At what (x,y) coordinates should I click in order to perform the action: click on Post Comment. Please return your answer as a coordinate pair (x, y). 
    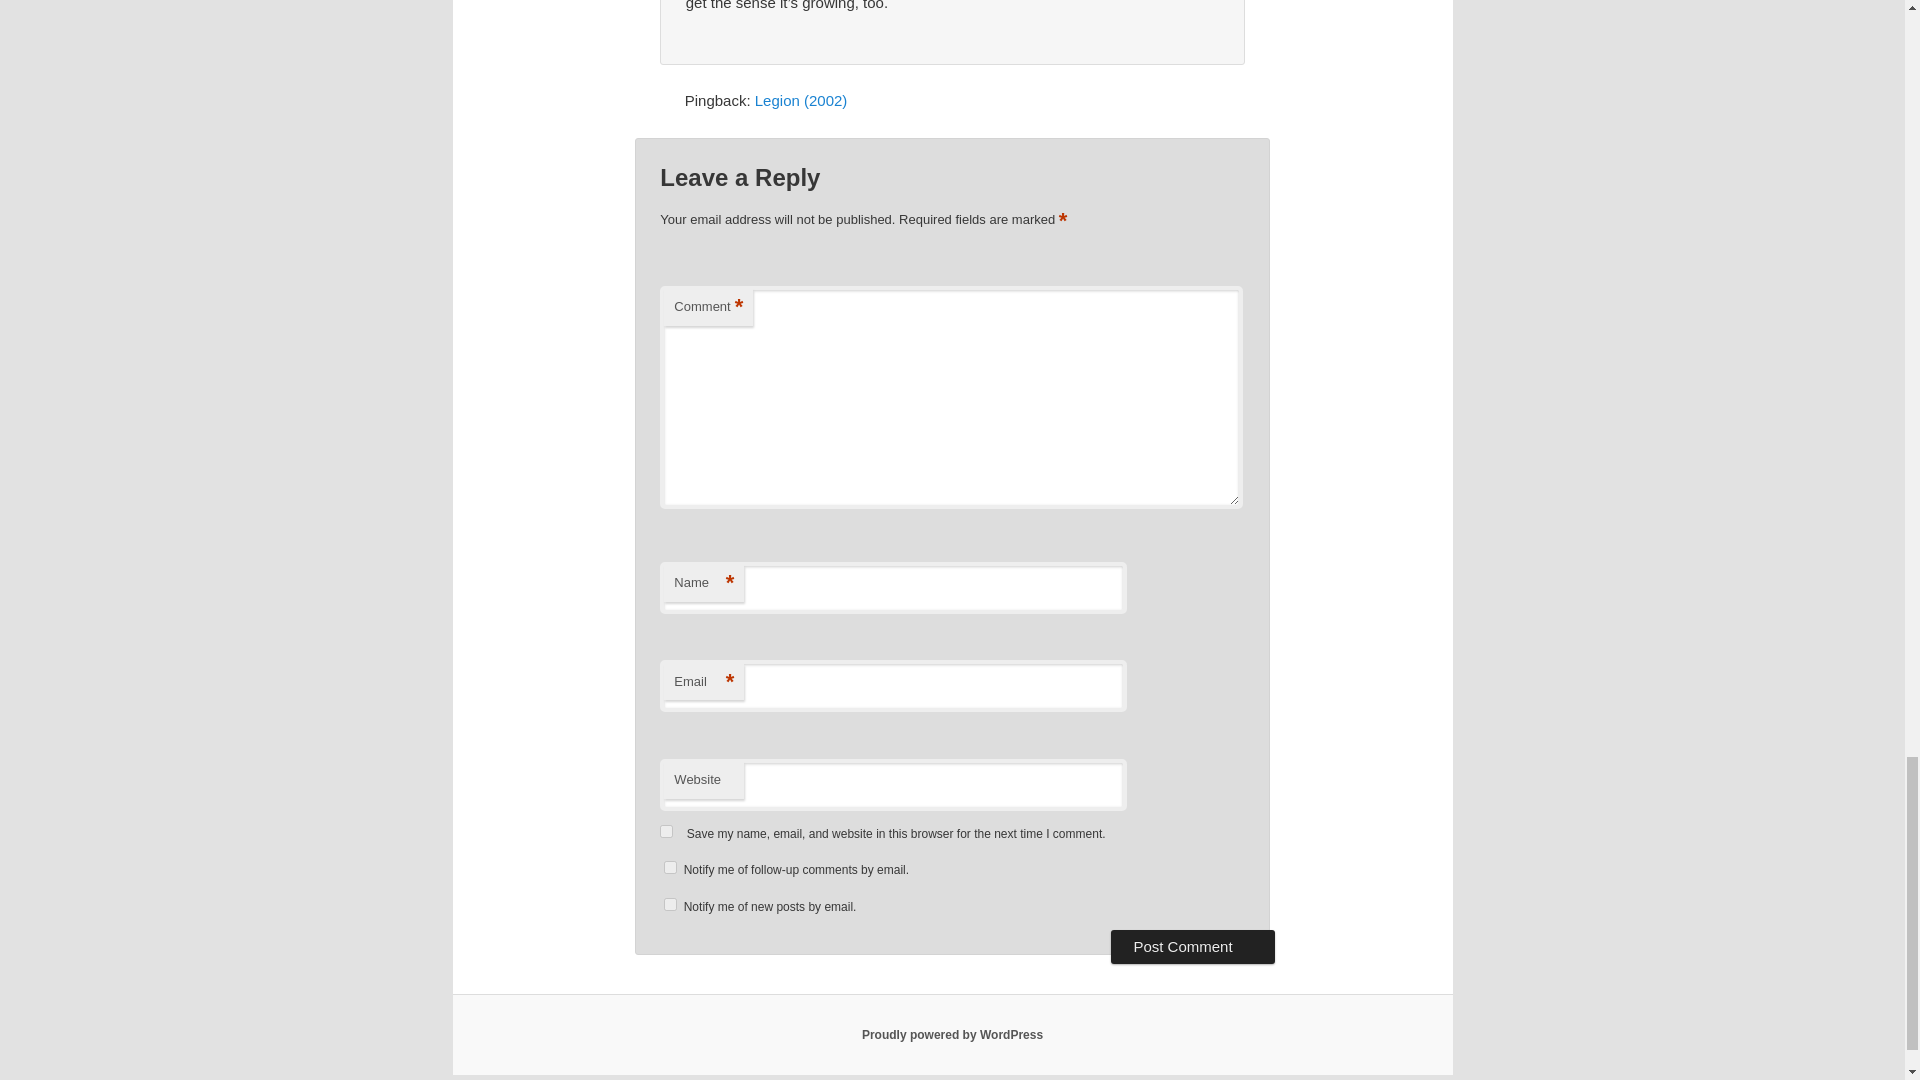
    Looking at the image, I should click on (1192, 946).